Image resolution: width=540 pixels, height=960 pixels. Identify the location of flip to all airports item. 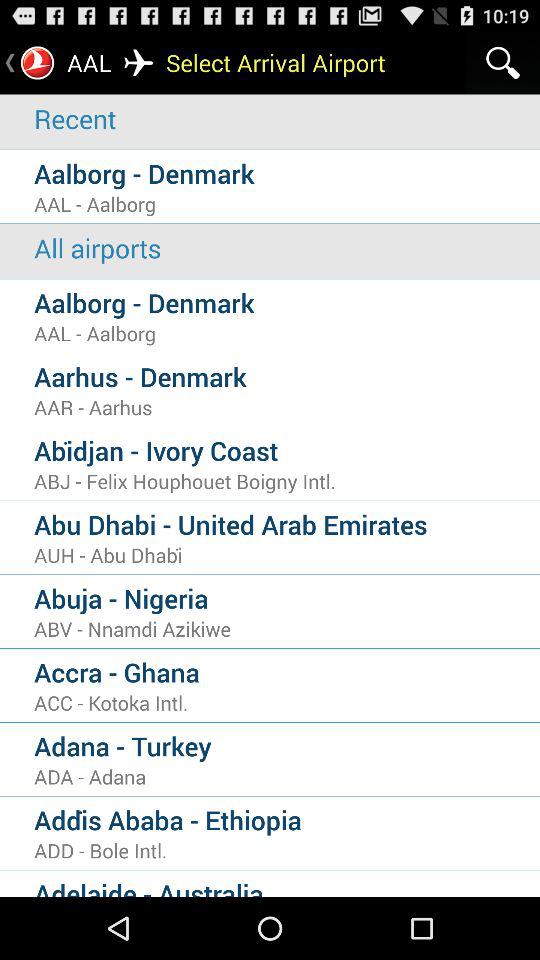
(287, 248).